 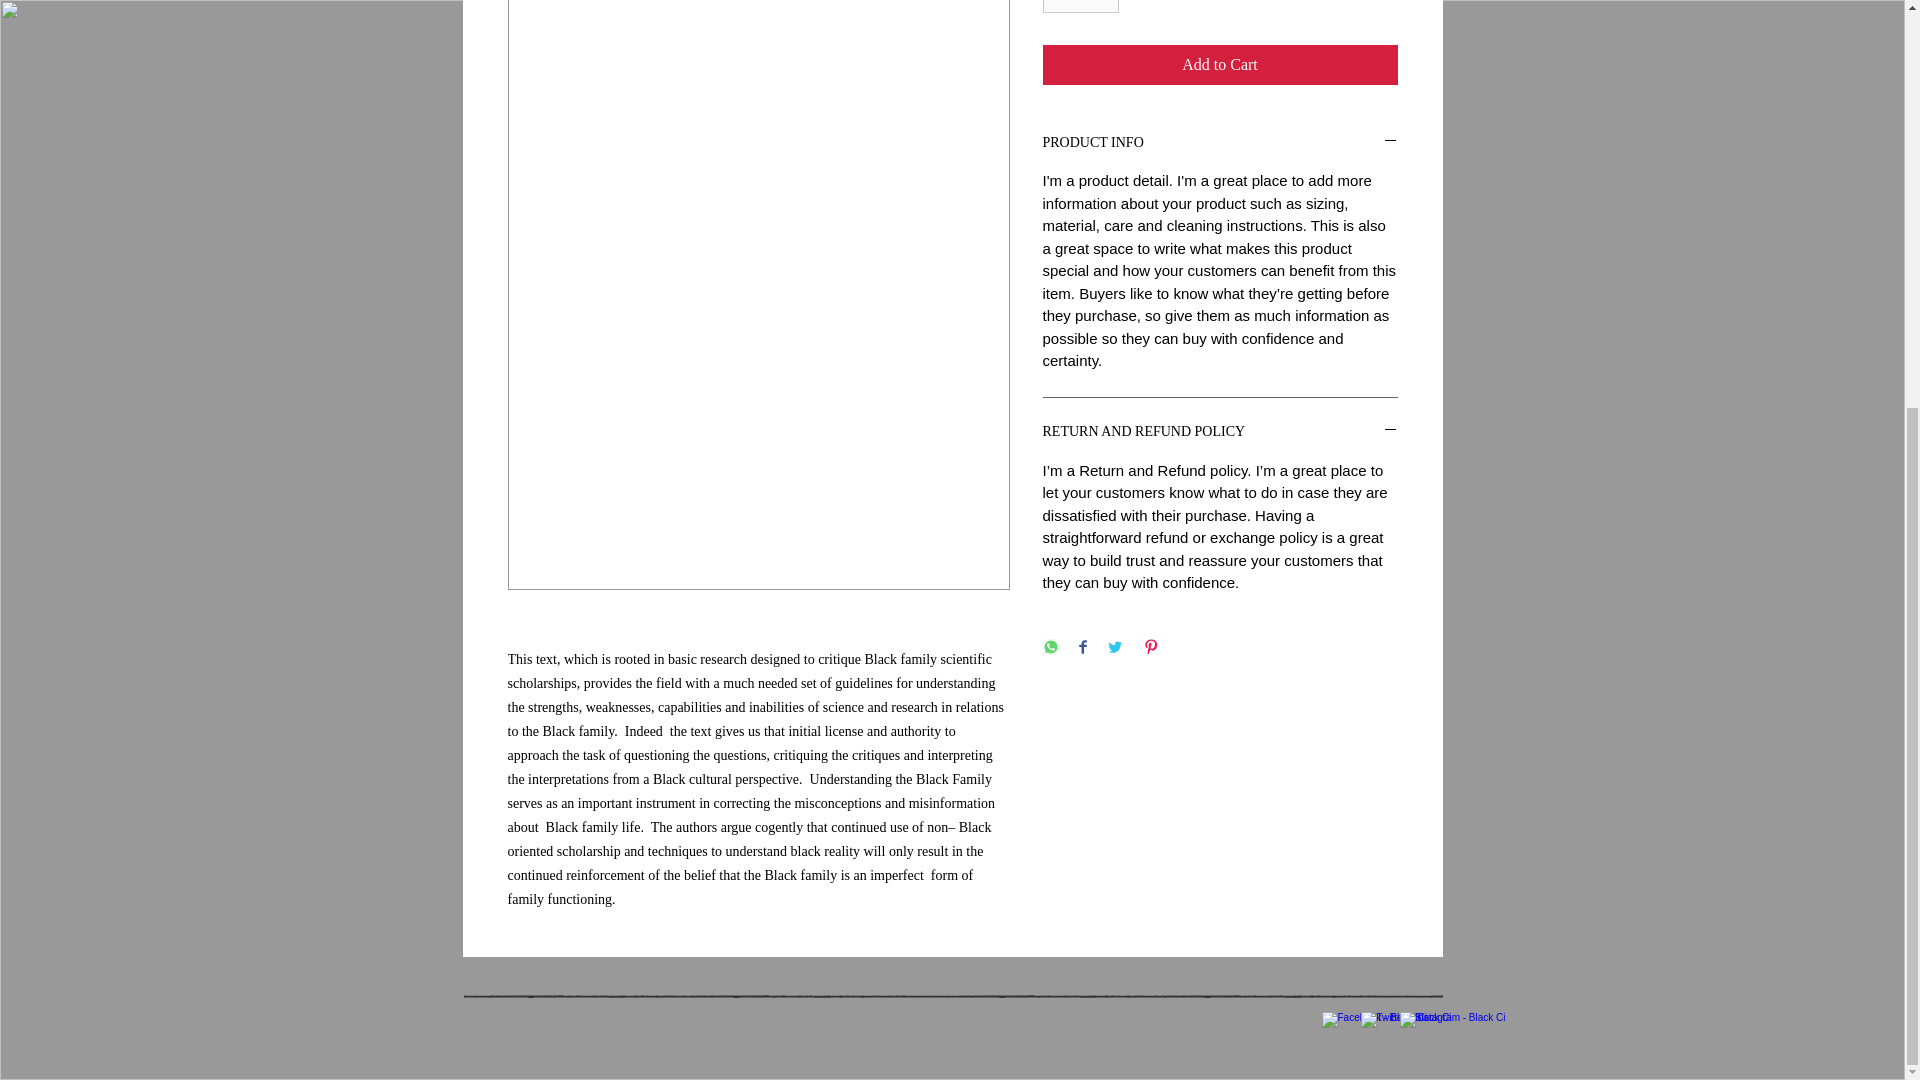 What do you see at coordinates (1220, 65) in the screenshot?
I see `Add to Cart` at bounding box center [1220, 65].